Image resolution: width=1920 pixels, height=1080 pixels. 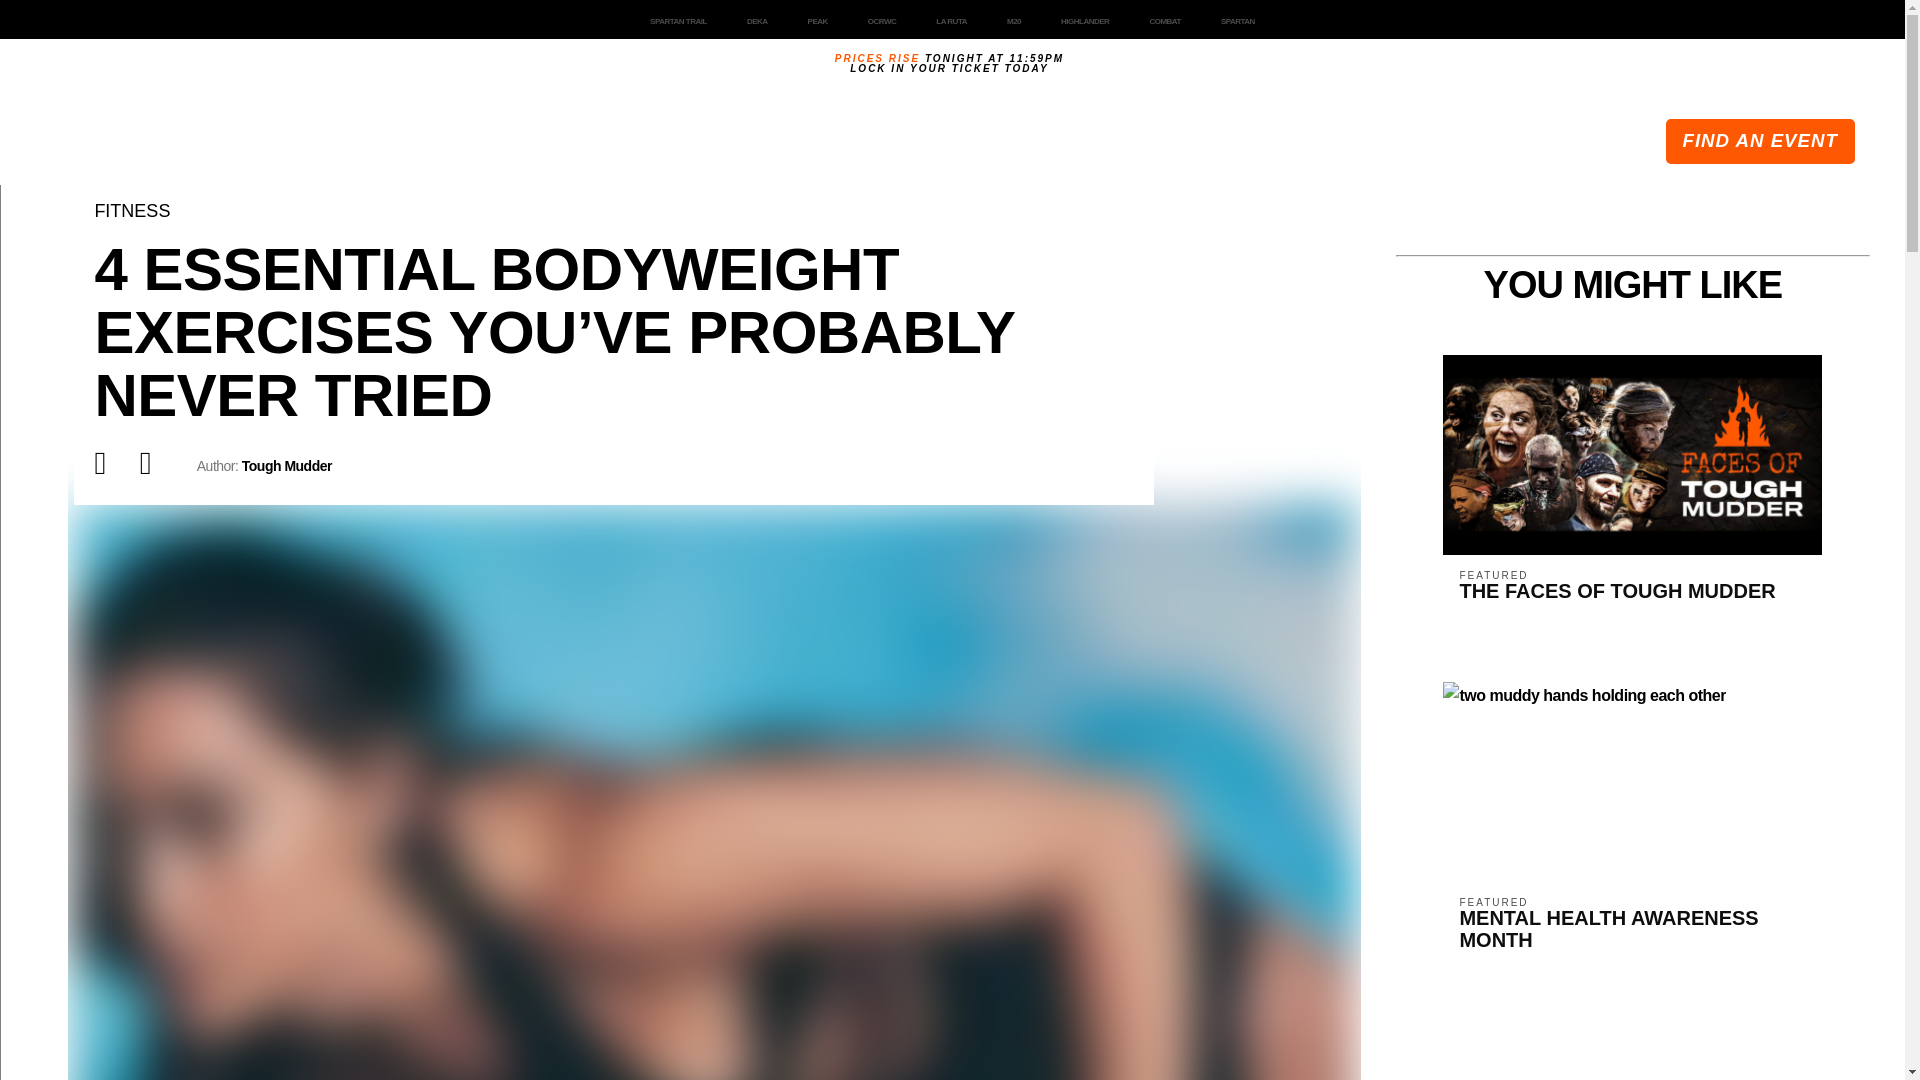 I want to click on OCRWC, so click(x=882, y=19).